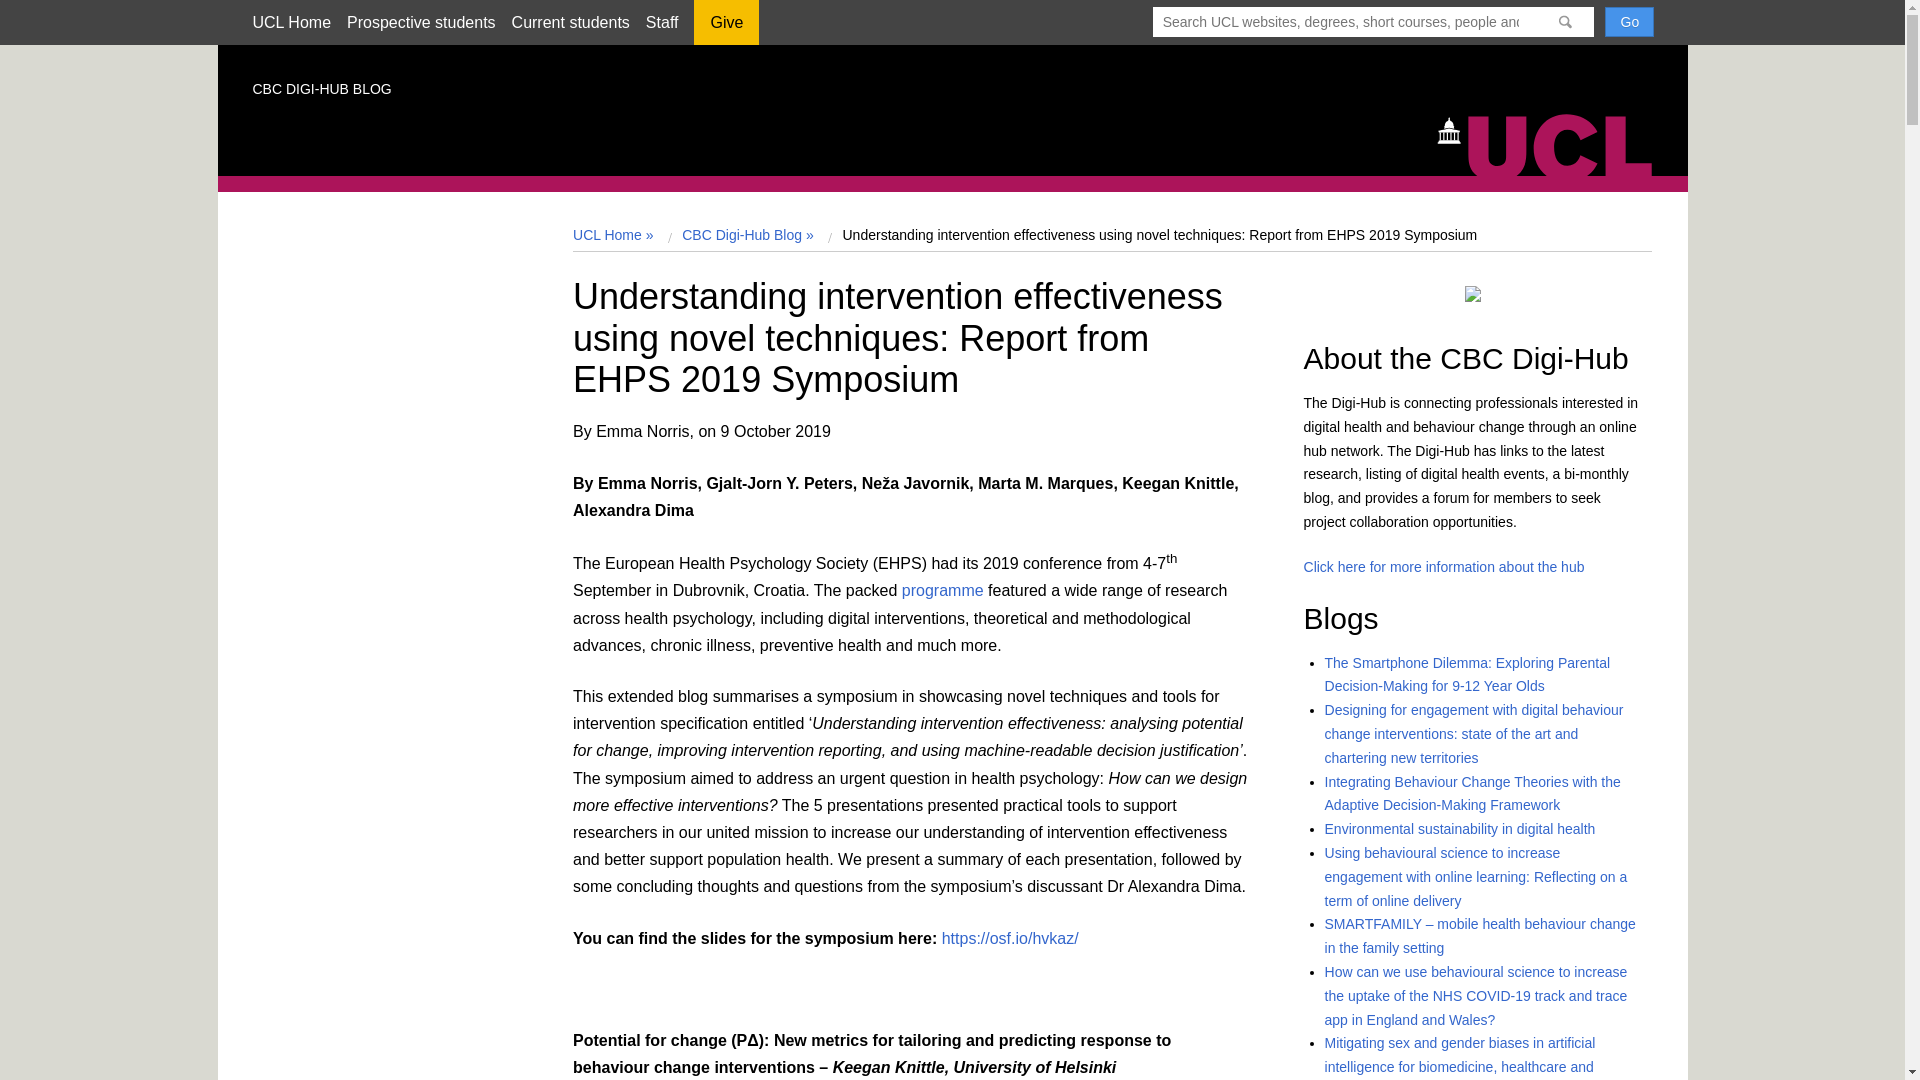 The width and height of the screenshot is (1920, 1080). Describe the element at coordinates (940, 590) in the screenshot. I see `programme` at that location.